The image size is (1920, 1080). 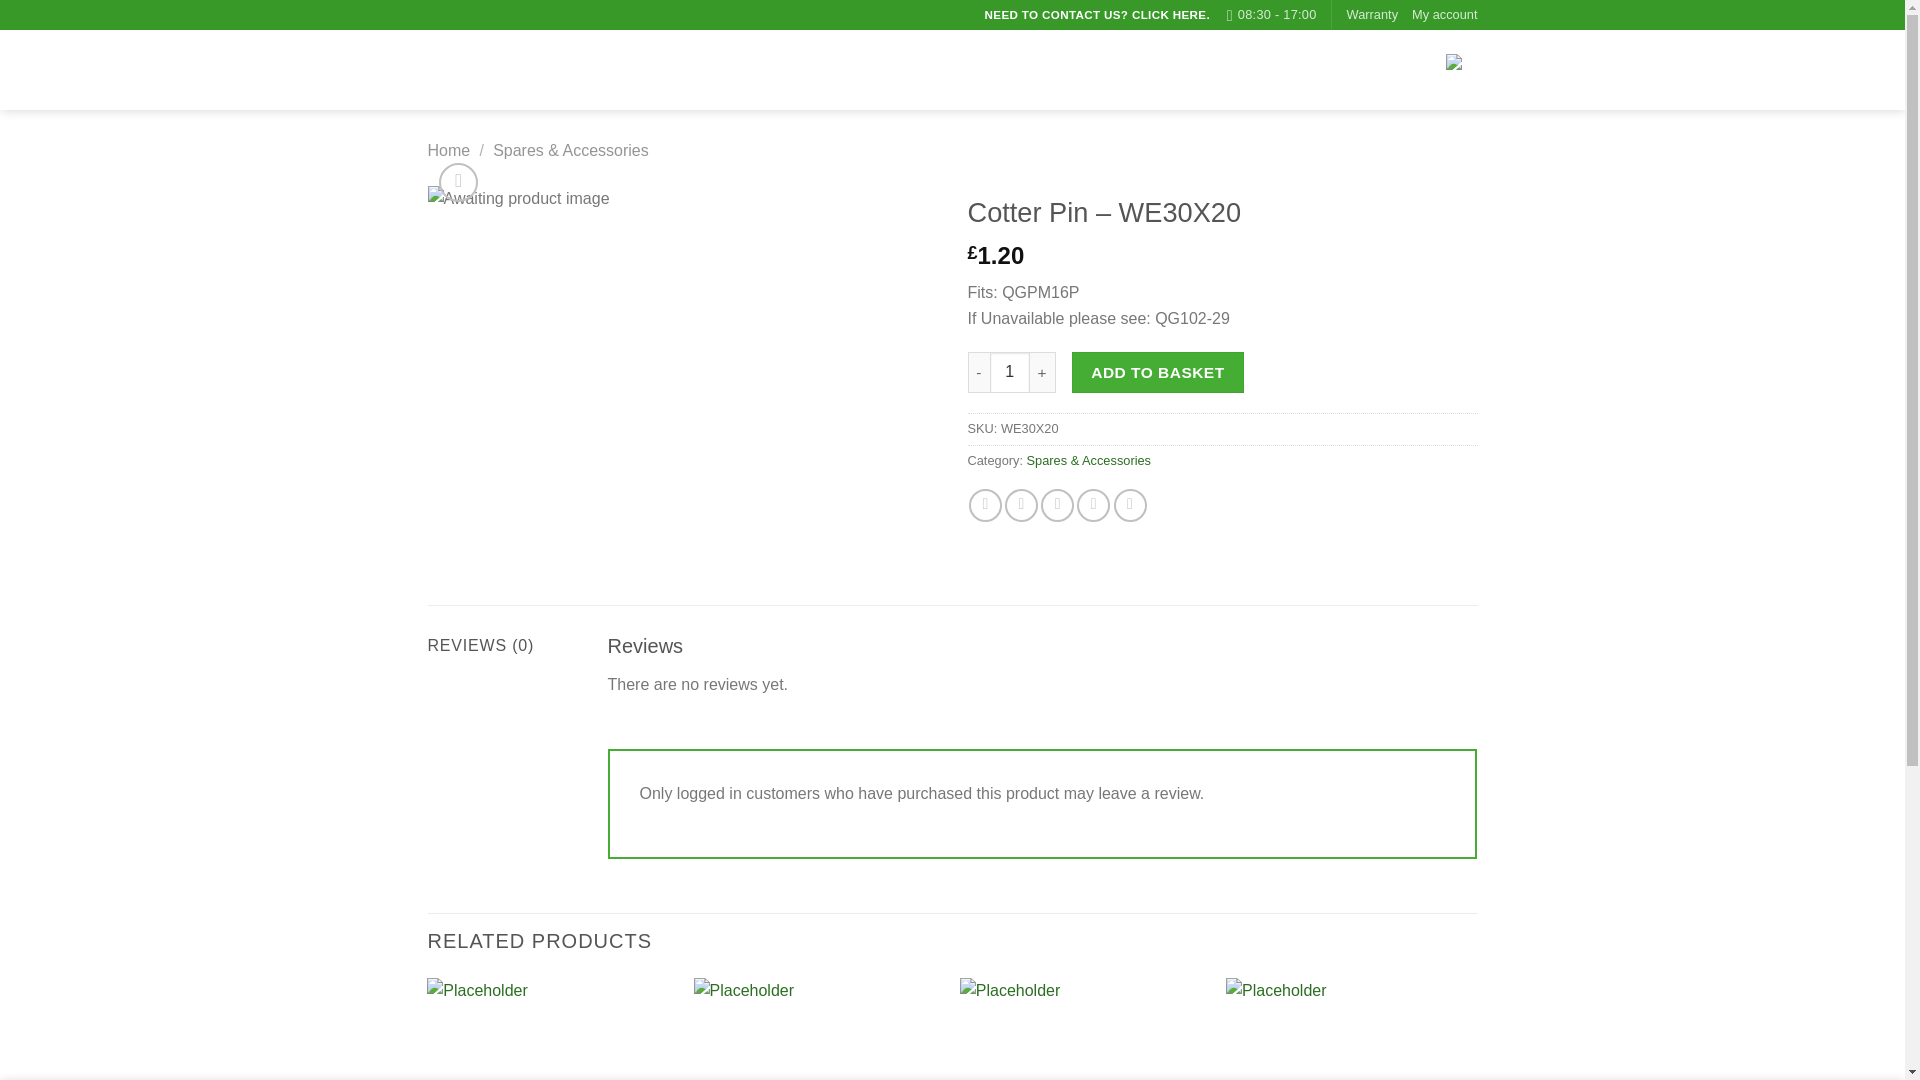 What do you see at coordinates (1090, 69) in the screenshot?
I see `HOME` at bounding box center [1090, 69].